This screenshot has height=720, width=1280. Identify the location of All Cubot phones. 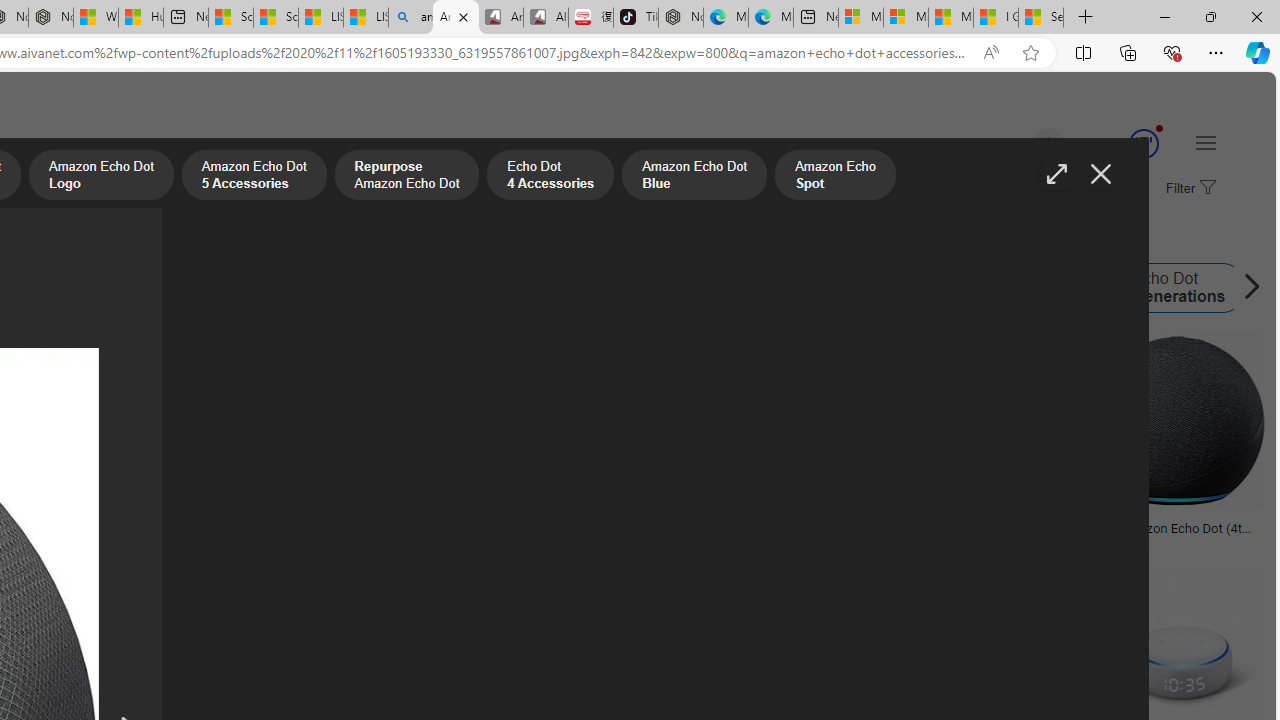
(546, 18).